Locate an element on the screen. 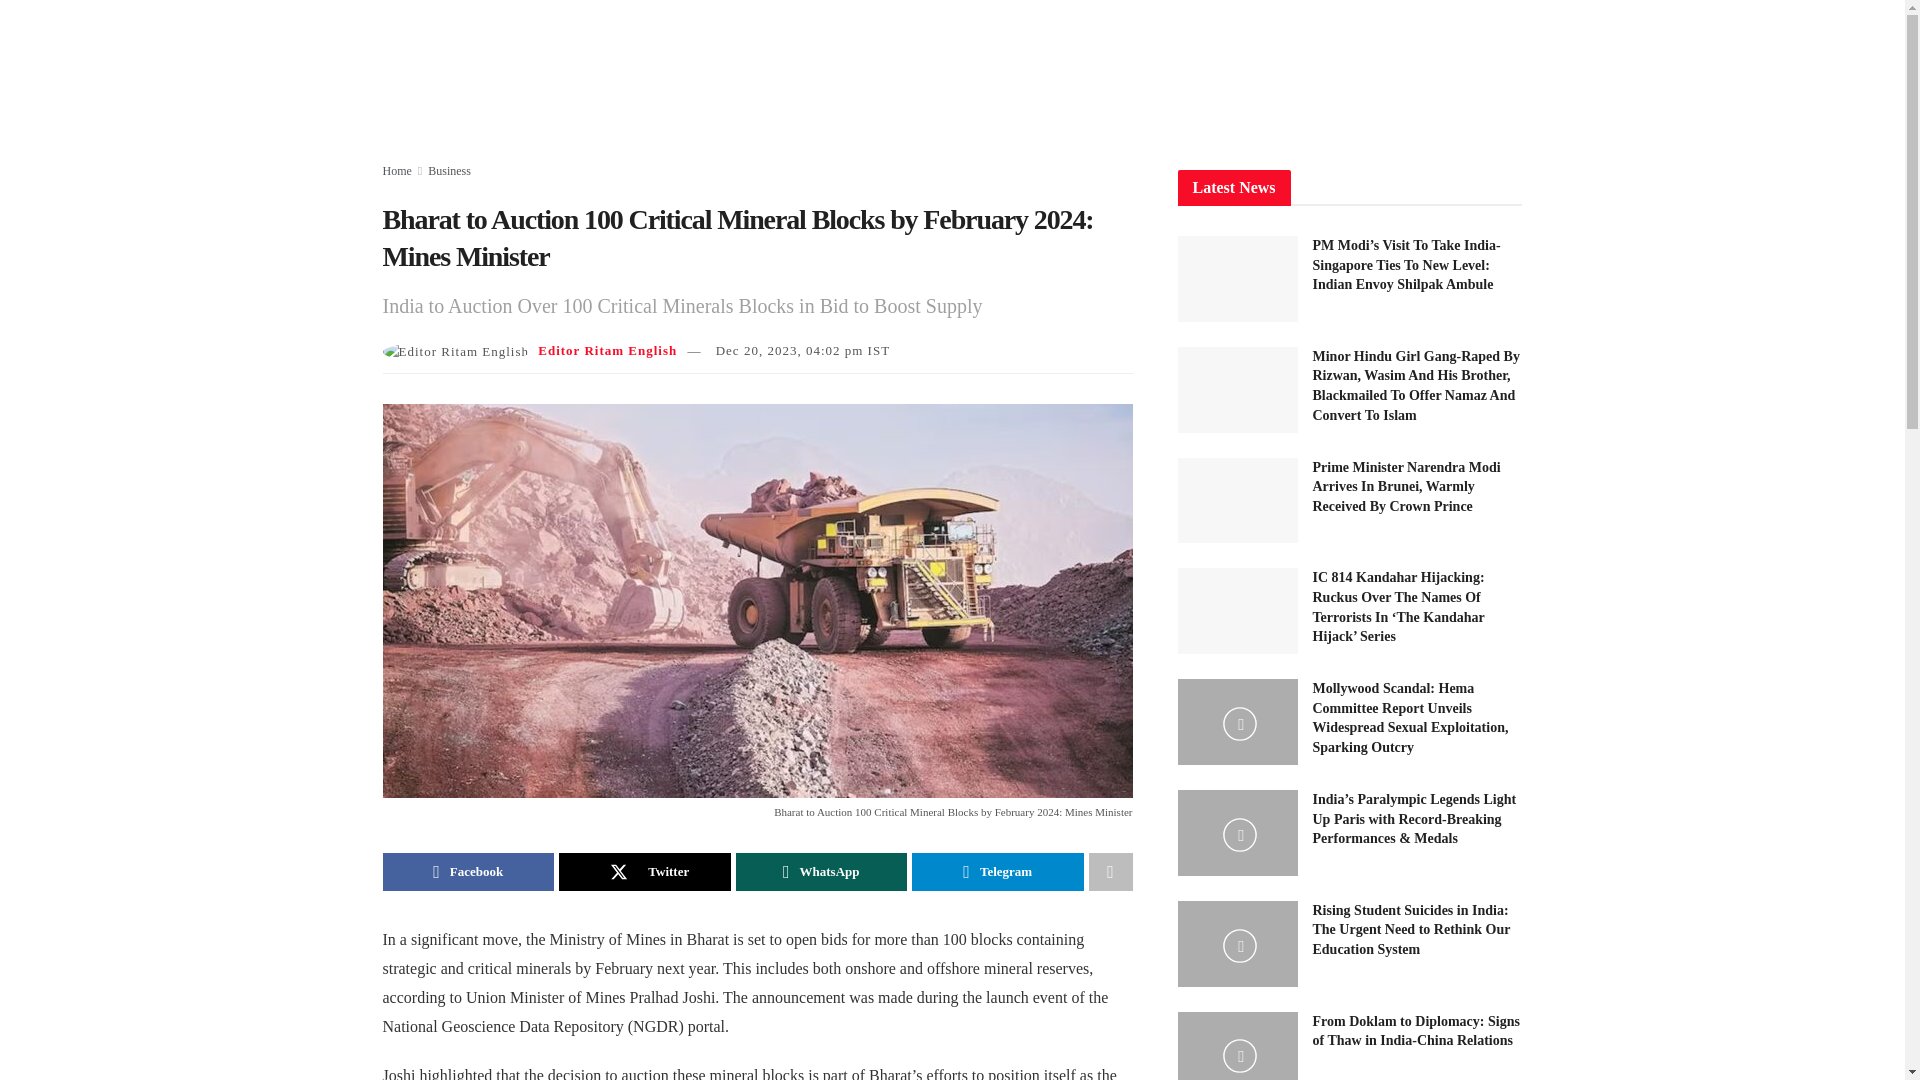 This screenshot has width=1920, height=1080. LIFESTYLE is located at coordinates (1244, 70).